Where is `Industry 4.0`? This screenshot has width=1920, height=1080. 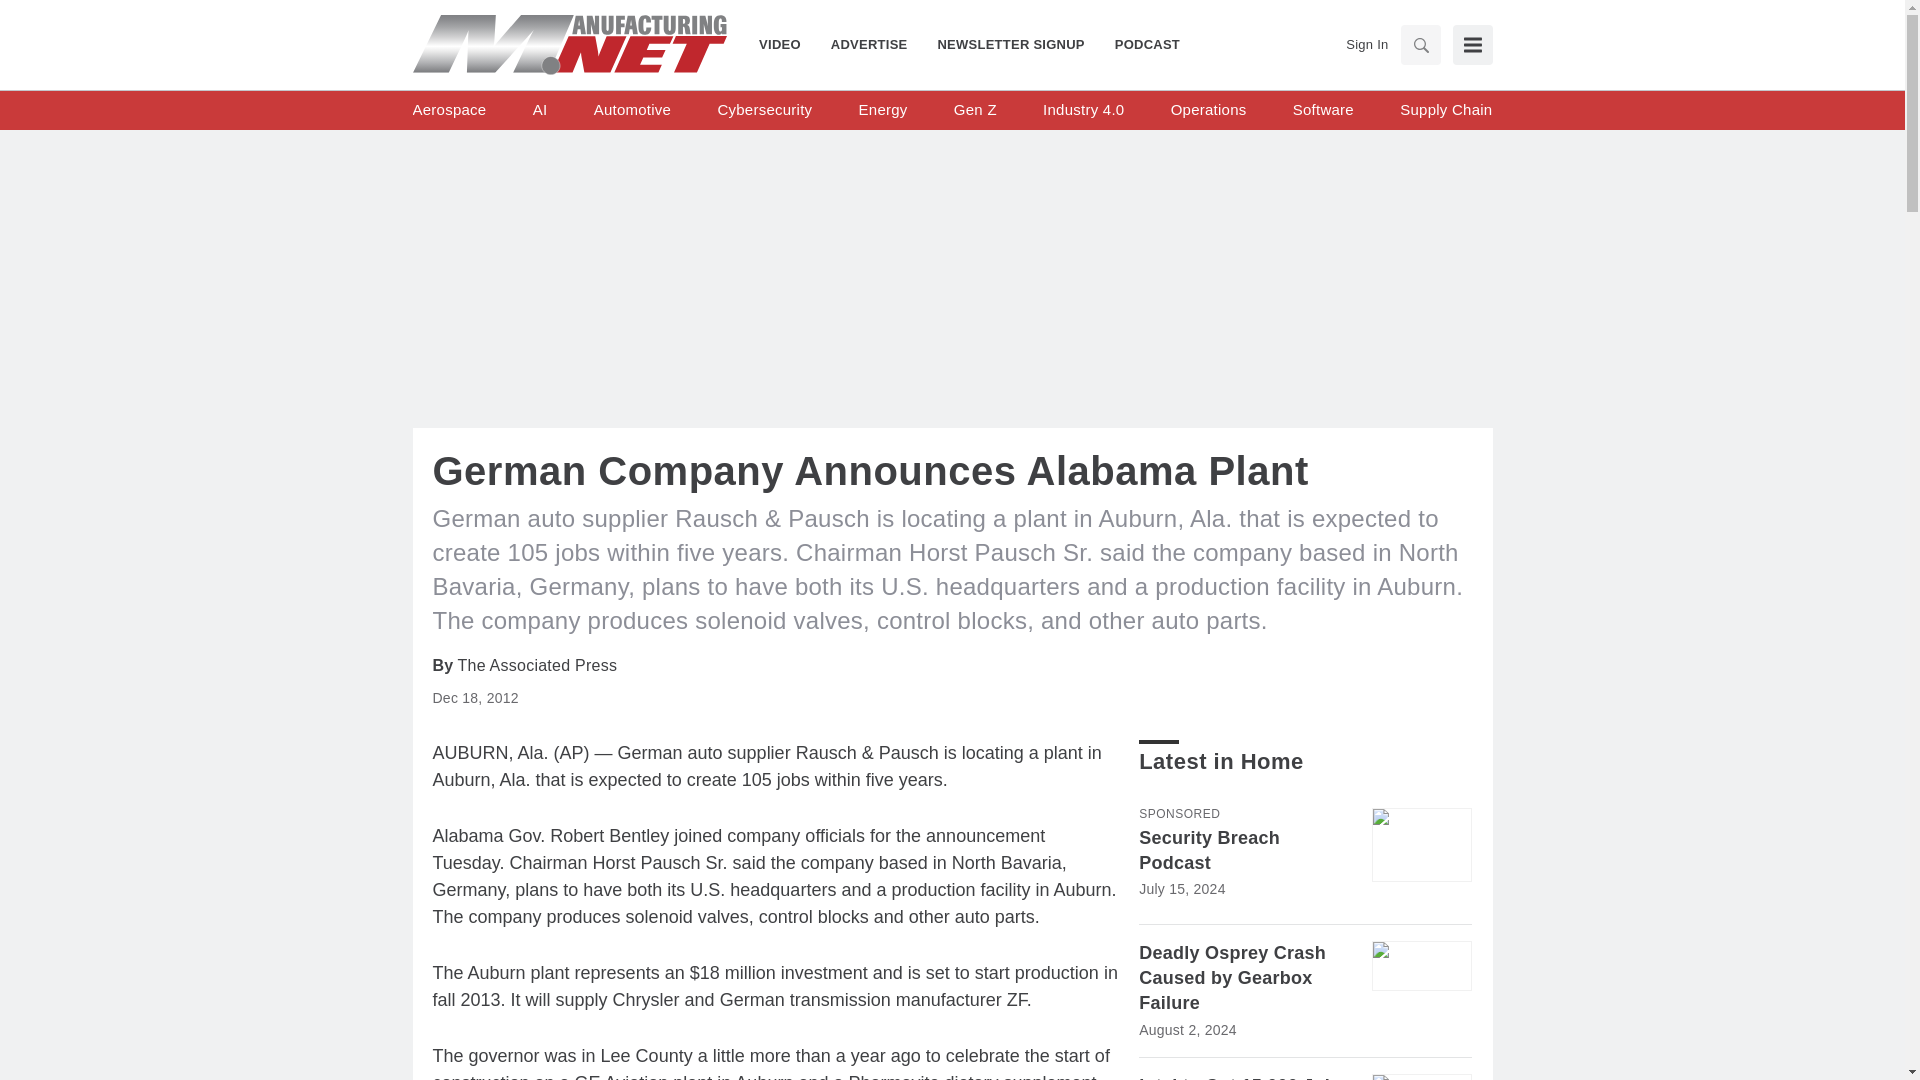 Industry 4.0 is located at coordinates (1082, 110).